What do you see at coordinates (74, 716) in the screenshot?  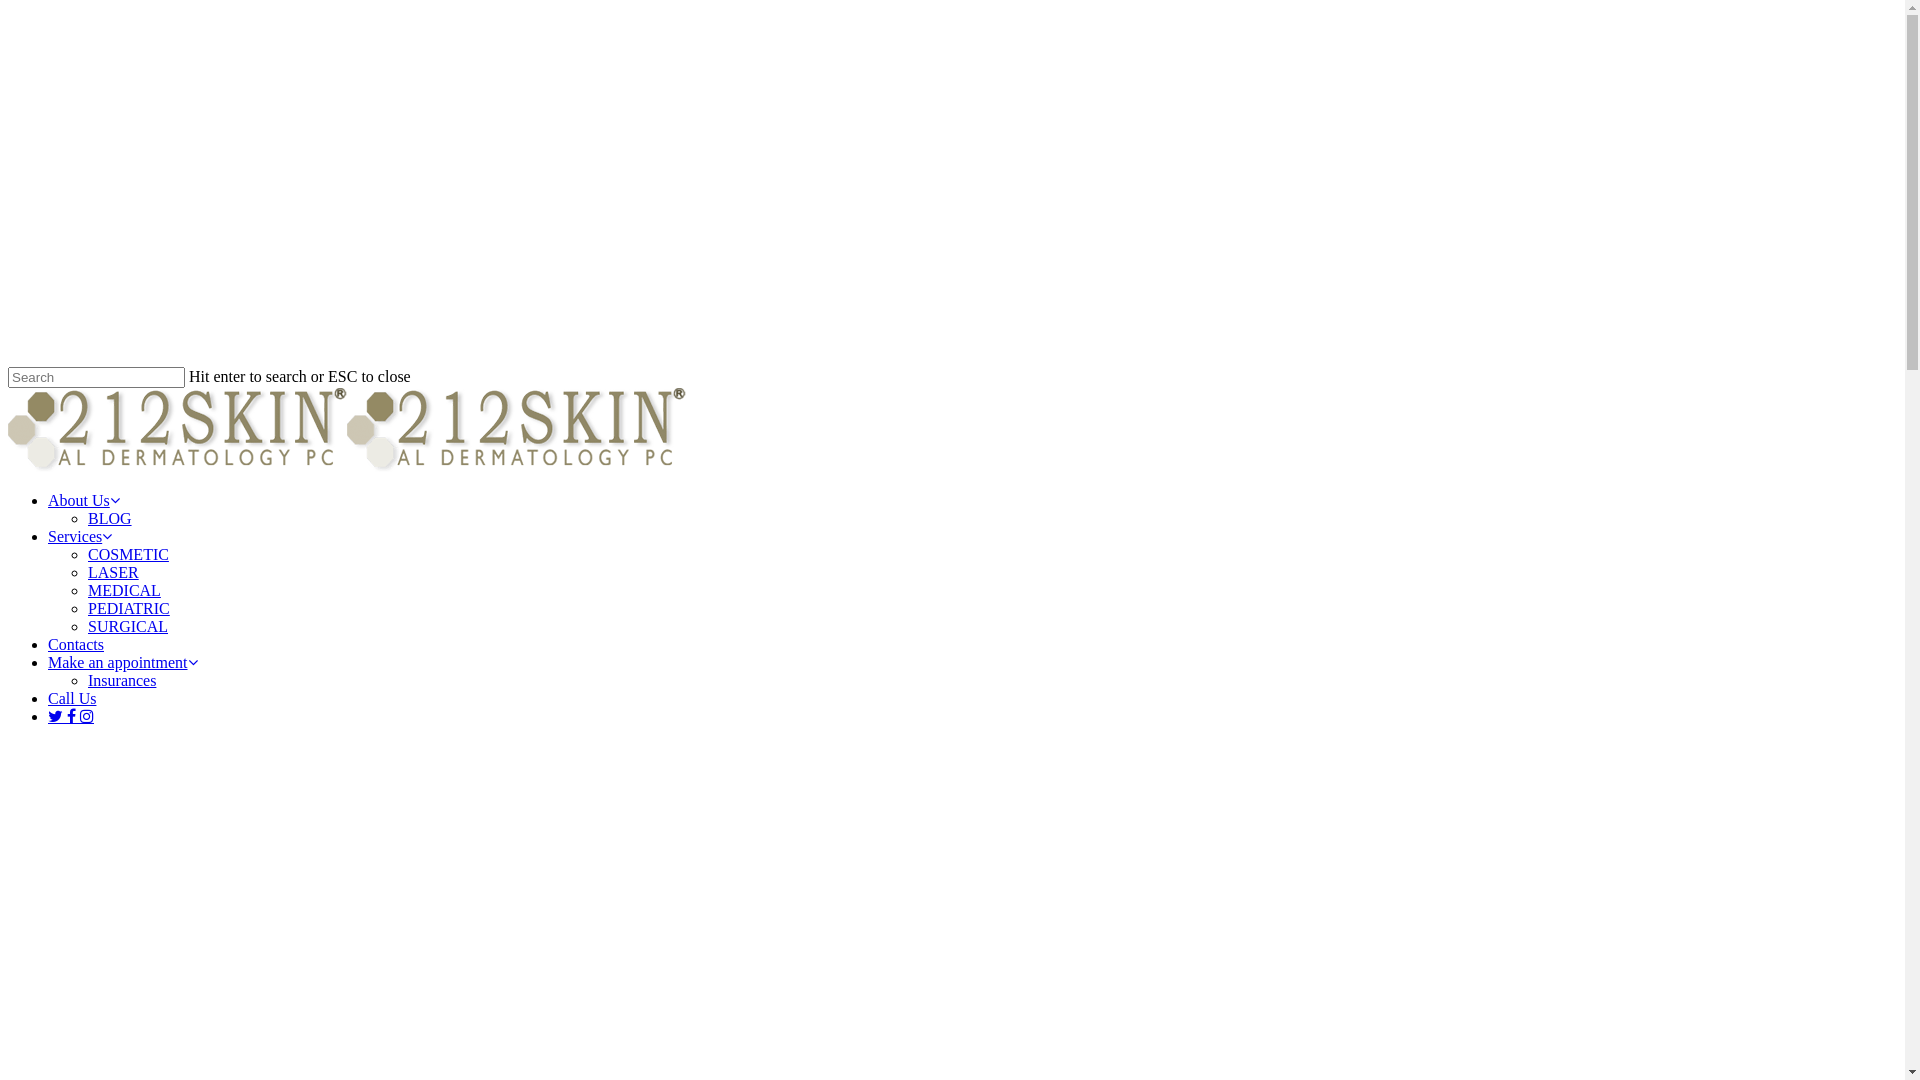 I see `facebook` at bounding box center [74, 716].